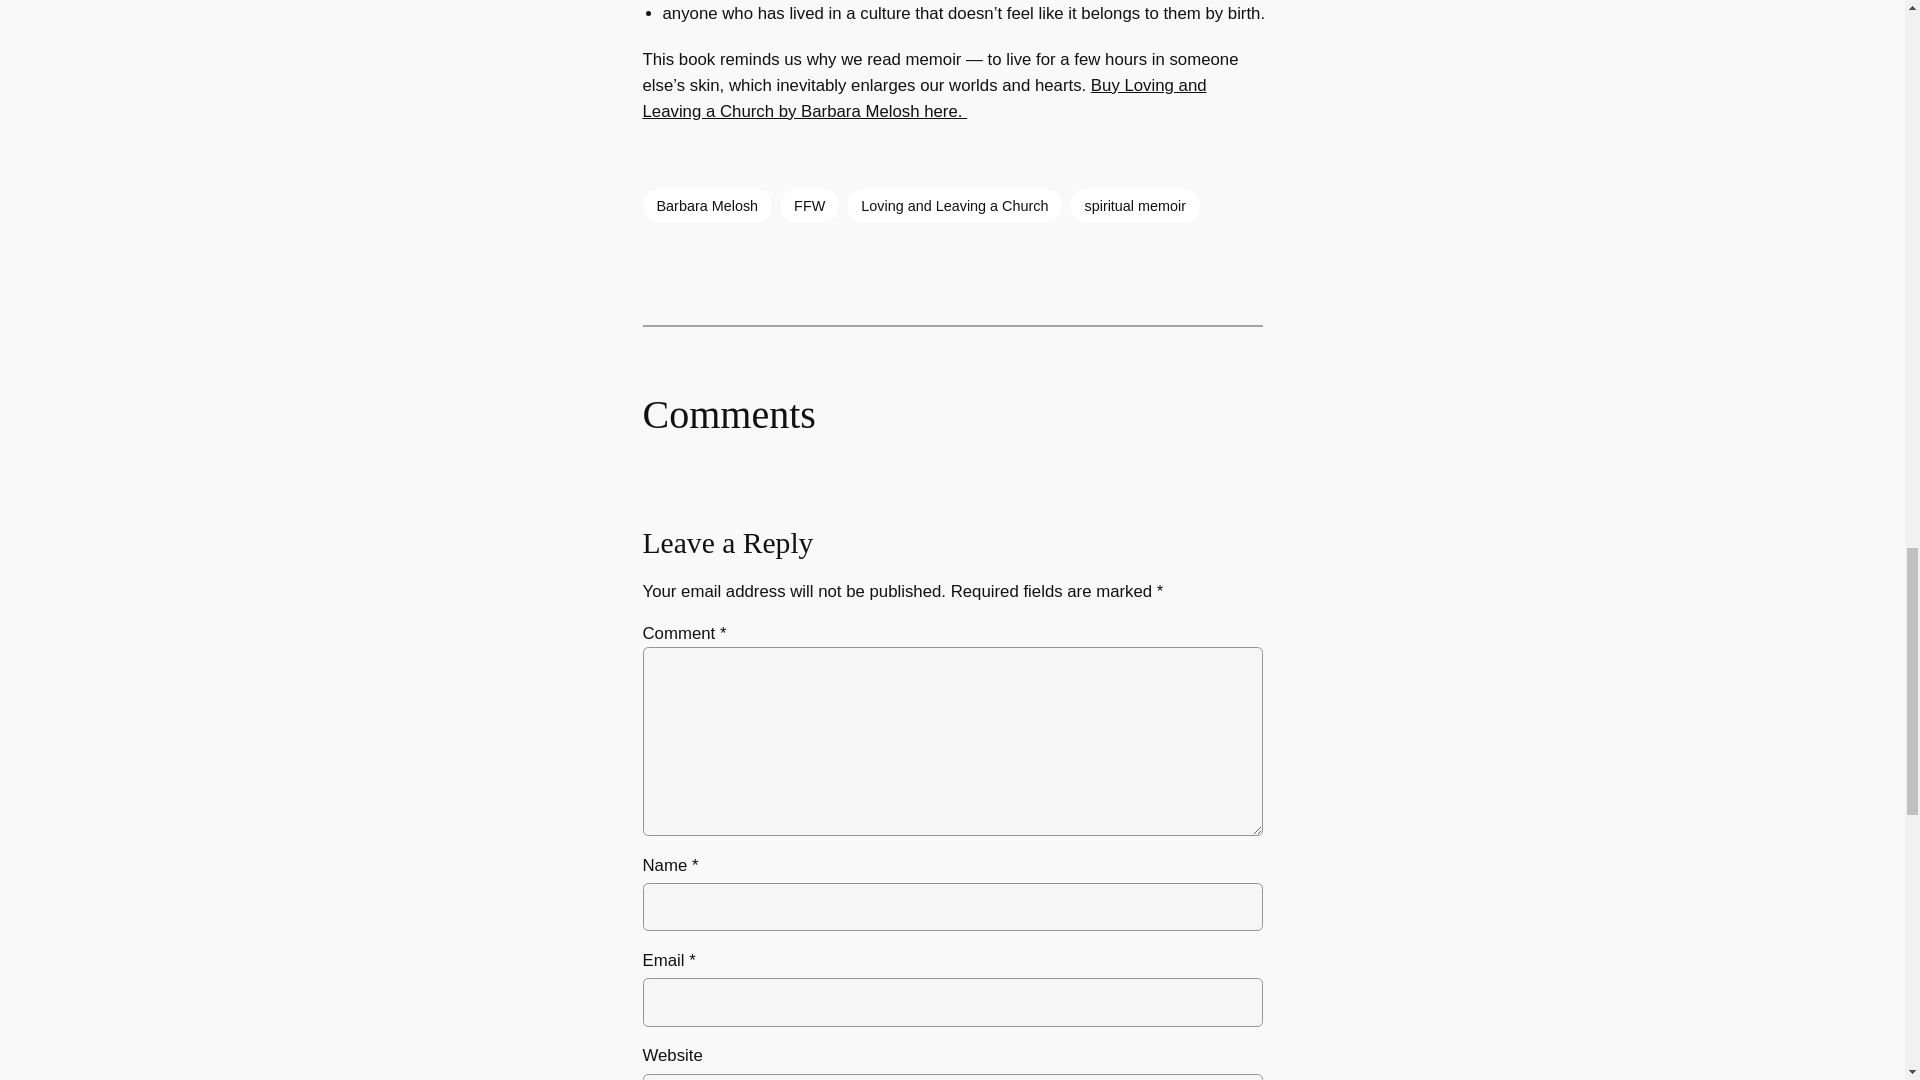 This screenshot has height=1080, width=1920. Describe the element at coordinates (923, 98) in the screenshot. I see `Buy Loving and Leaving a Church by Barbara Melosh here. ` at that location.